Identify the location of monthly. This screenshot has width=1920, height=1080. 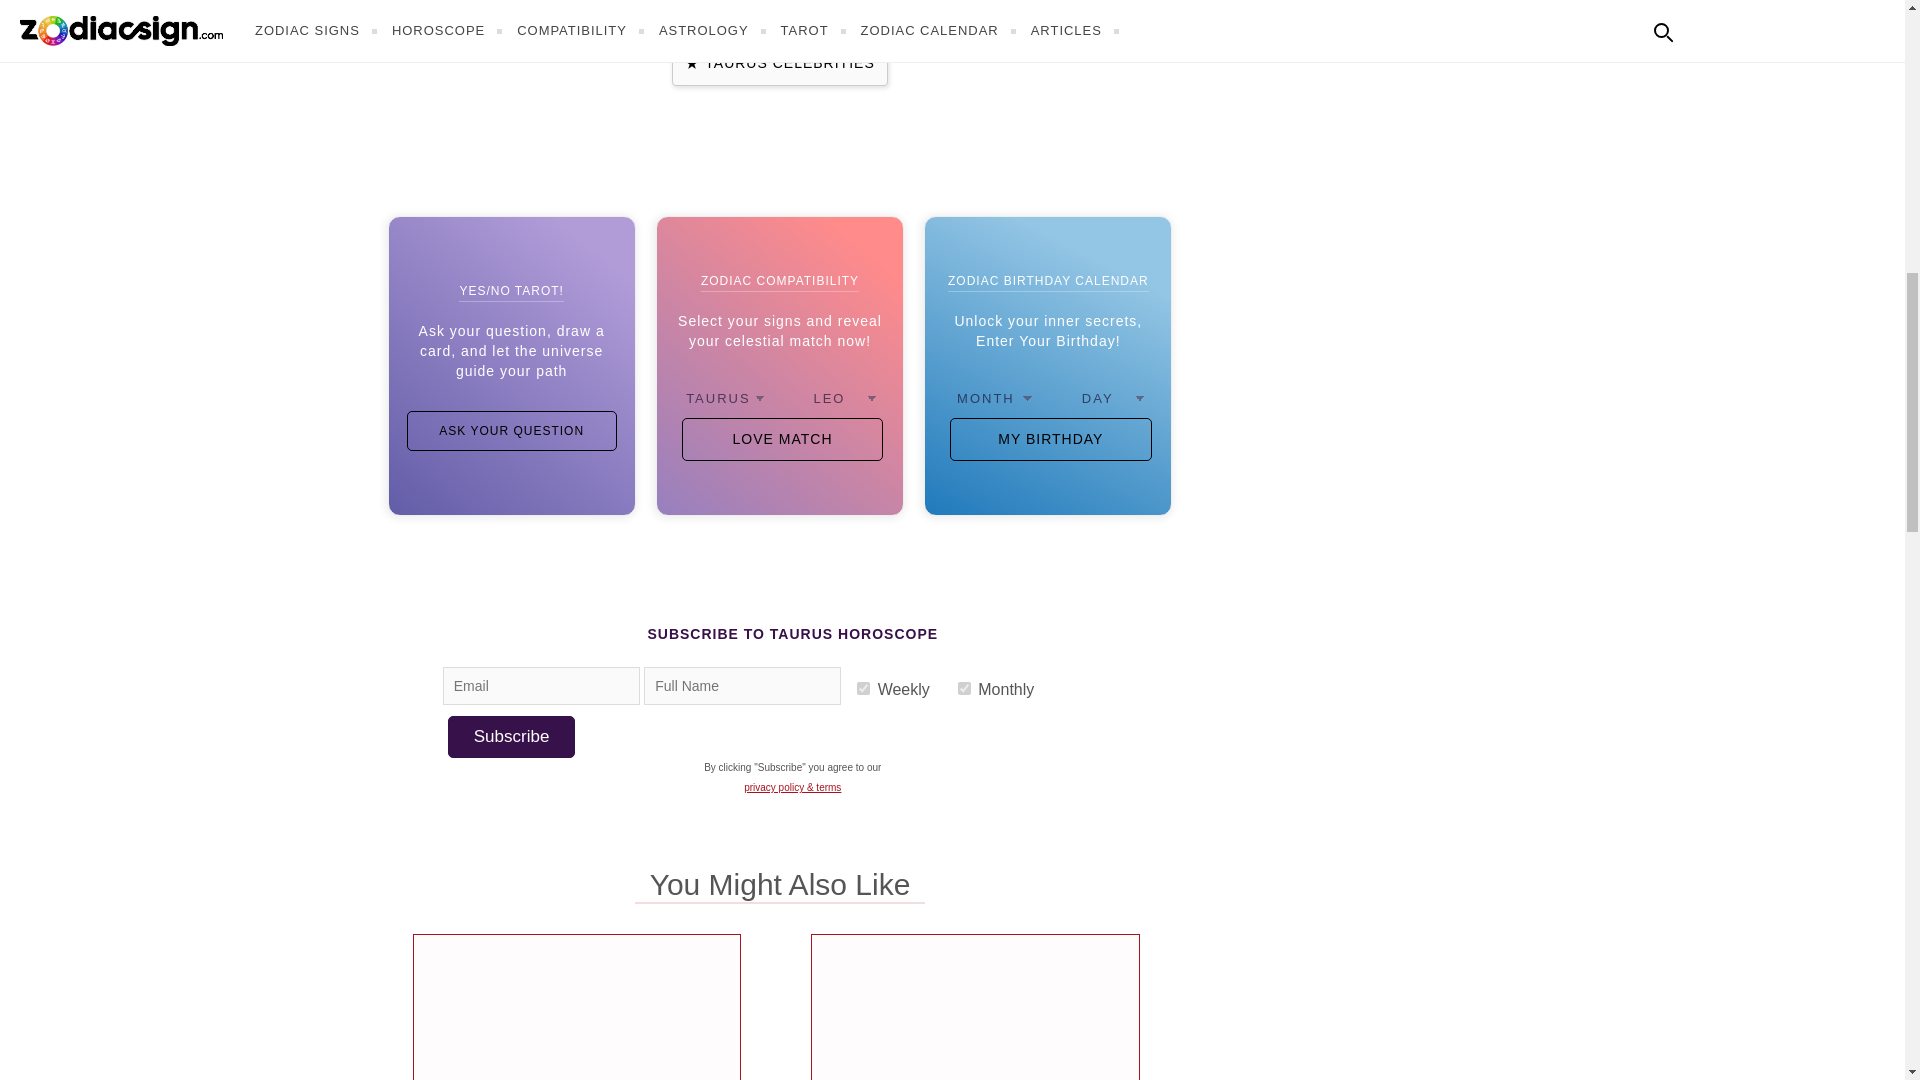
(964, 688).